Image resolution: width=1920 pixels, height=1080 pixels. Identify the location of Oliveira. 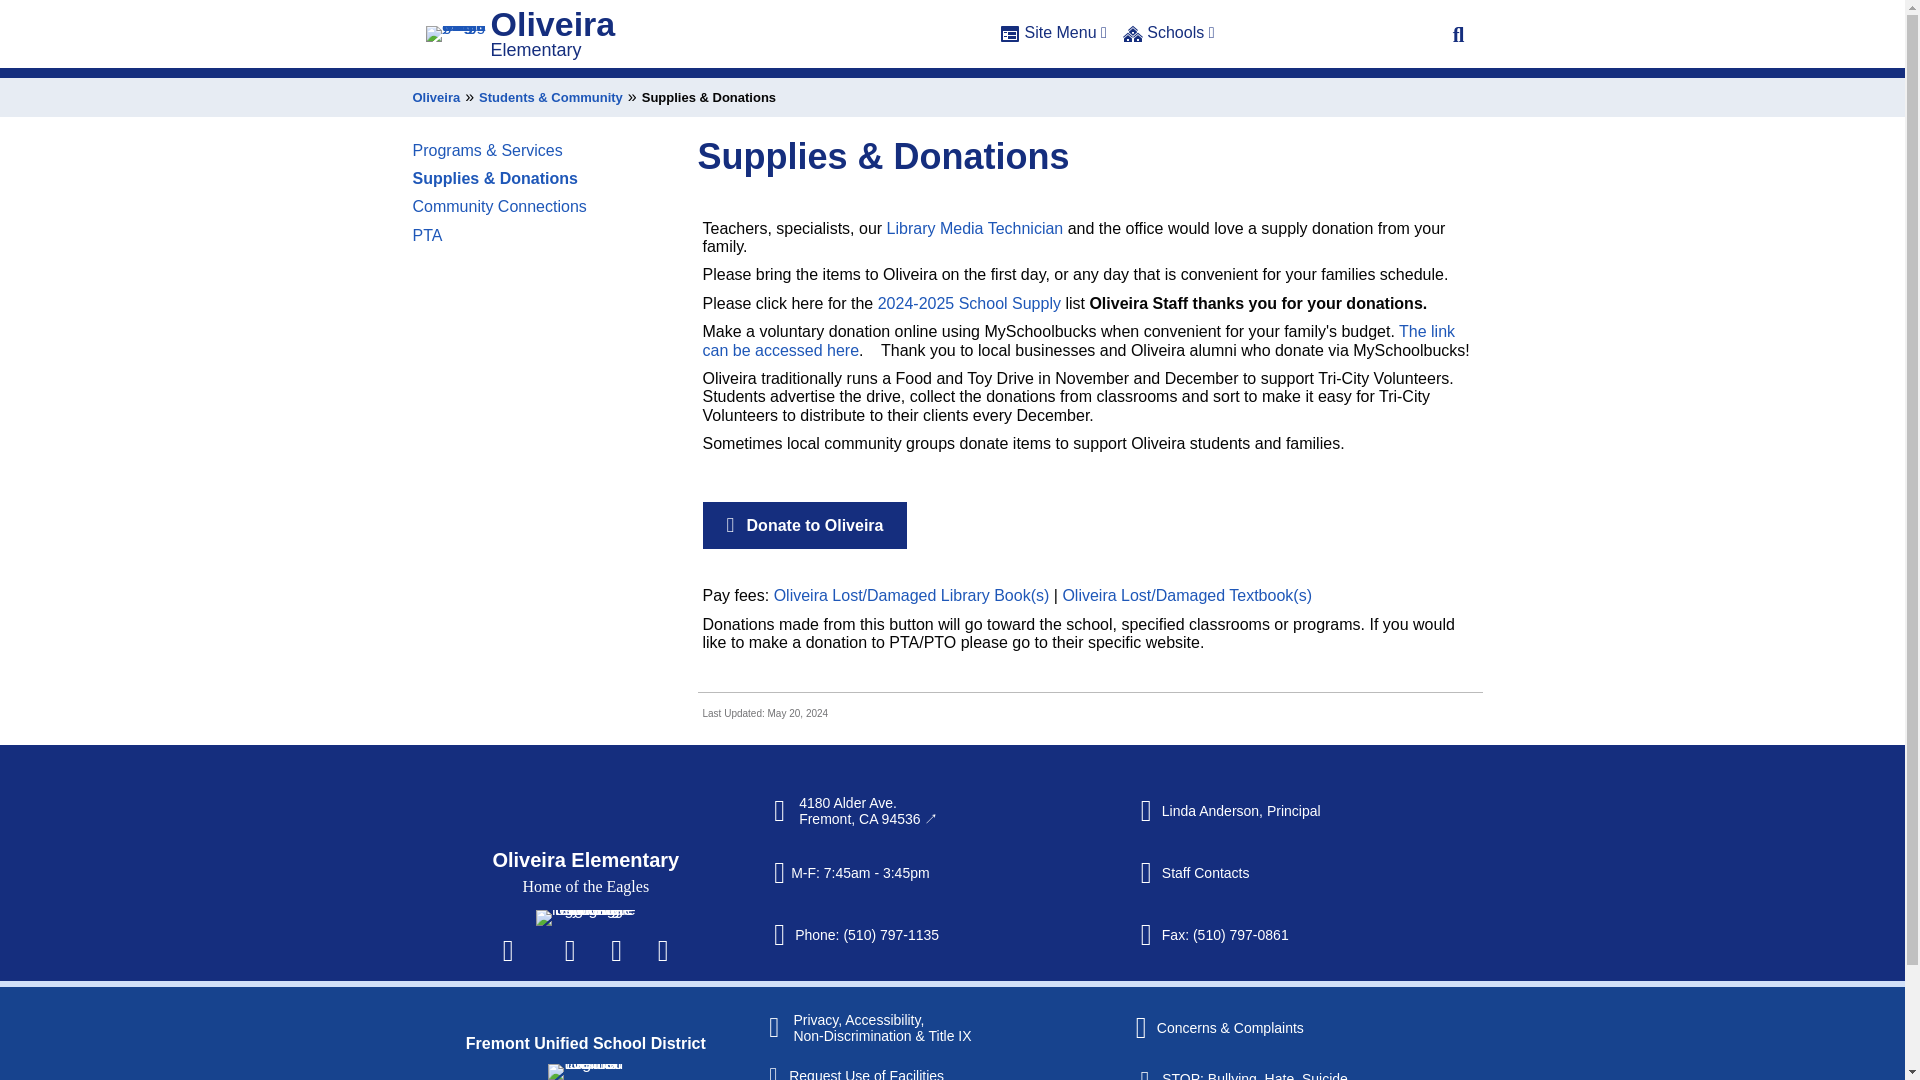
(552, 29).